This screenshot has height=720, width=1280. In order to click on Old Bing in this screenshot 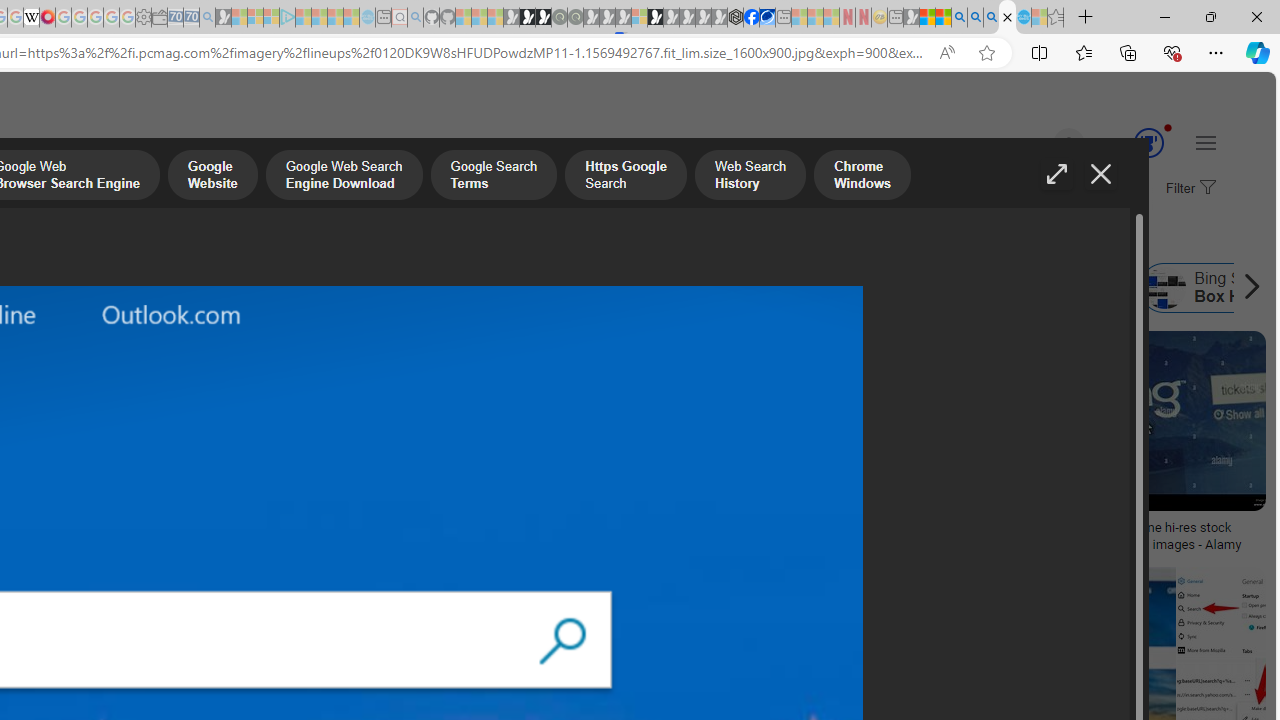, I will do `click(347, 288)`.